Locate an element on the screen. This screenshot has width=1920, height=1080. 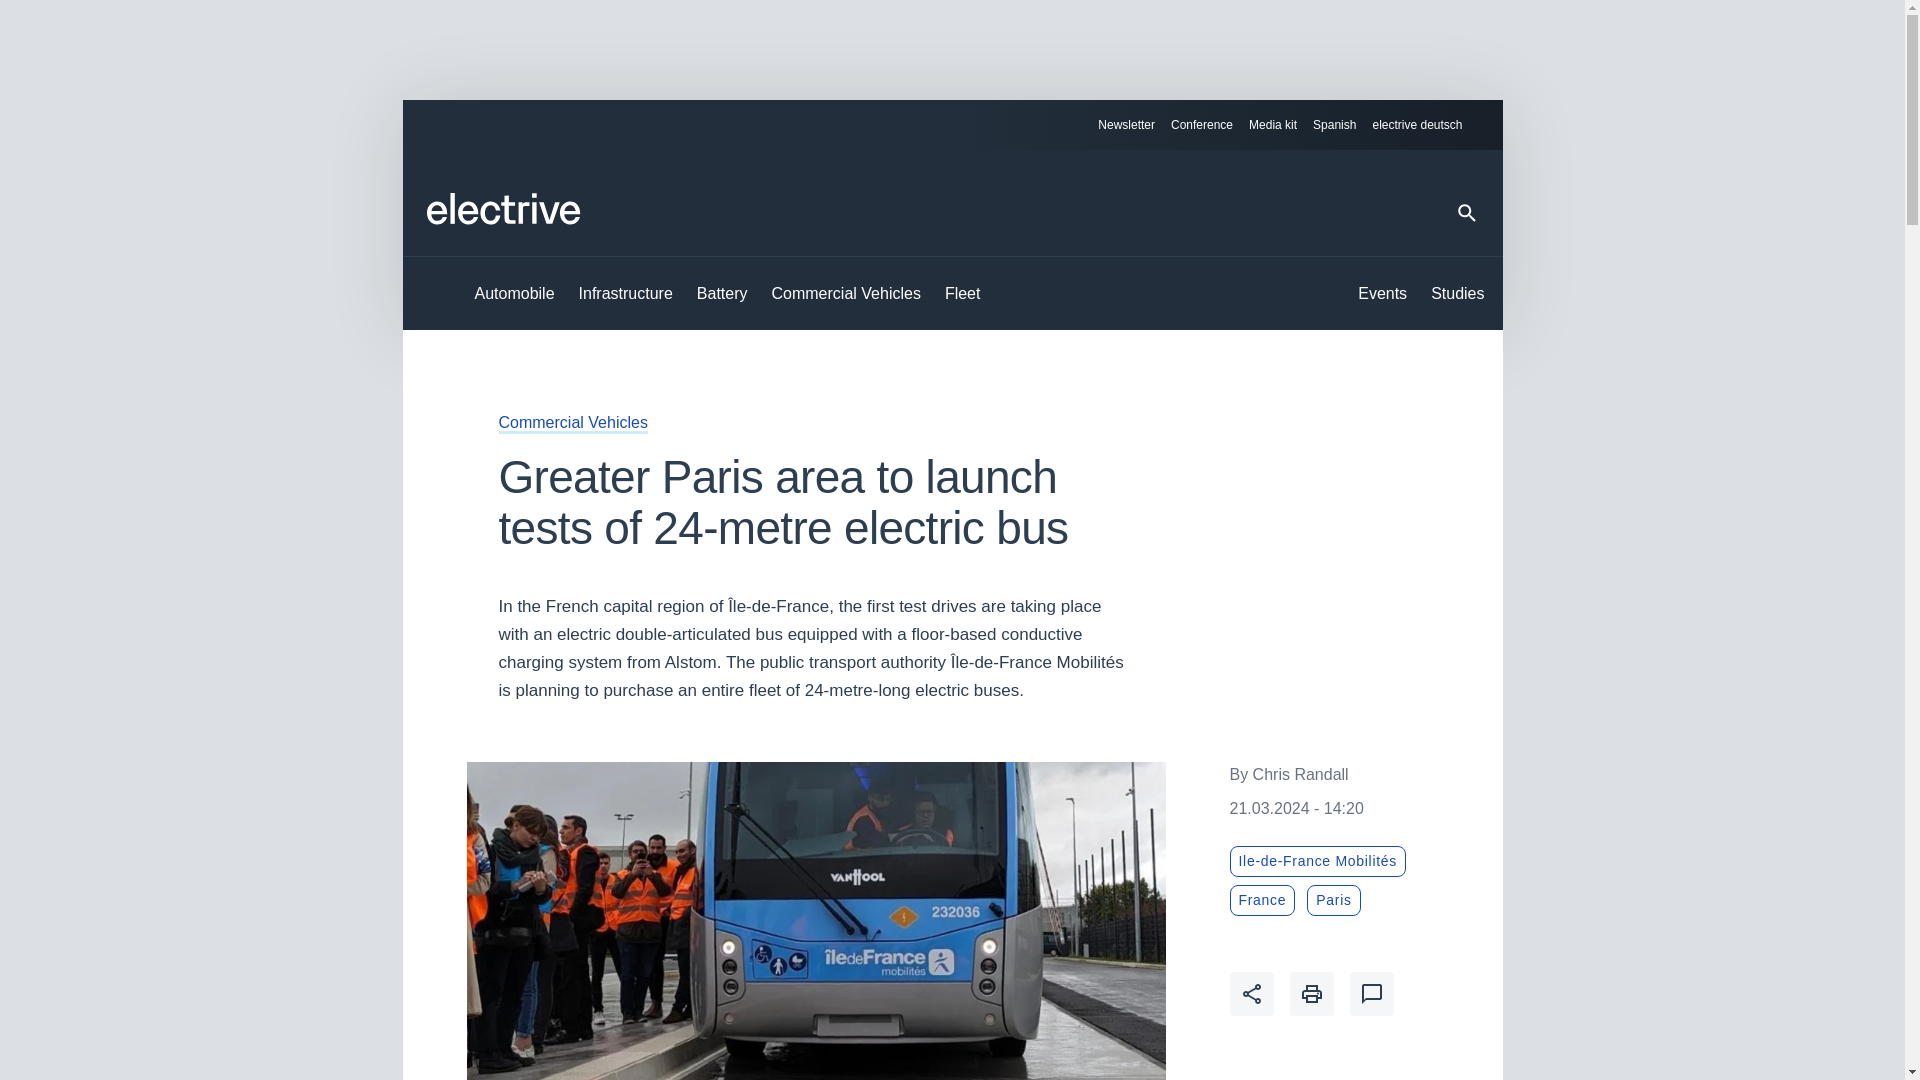
Drucken is located at coordinates (1312, 994).